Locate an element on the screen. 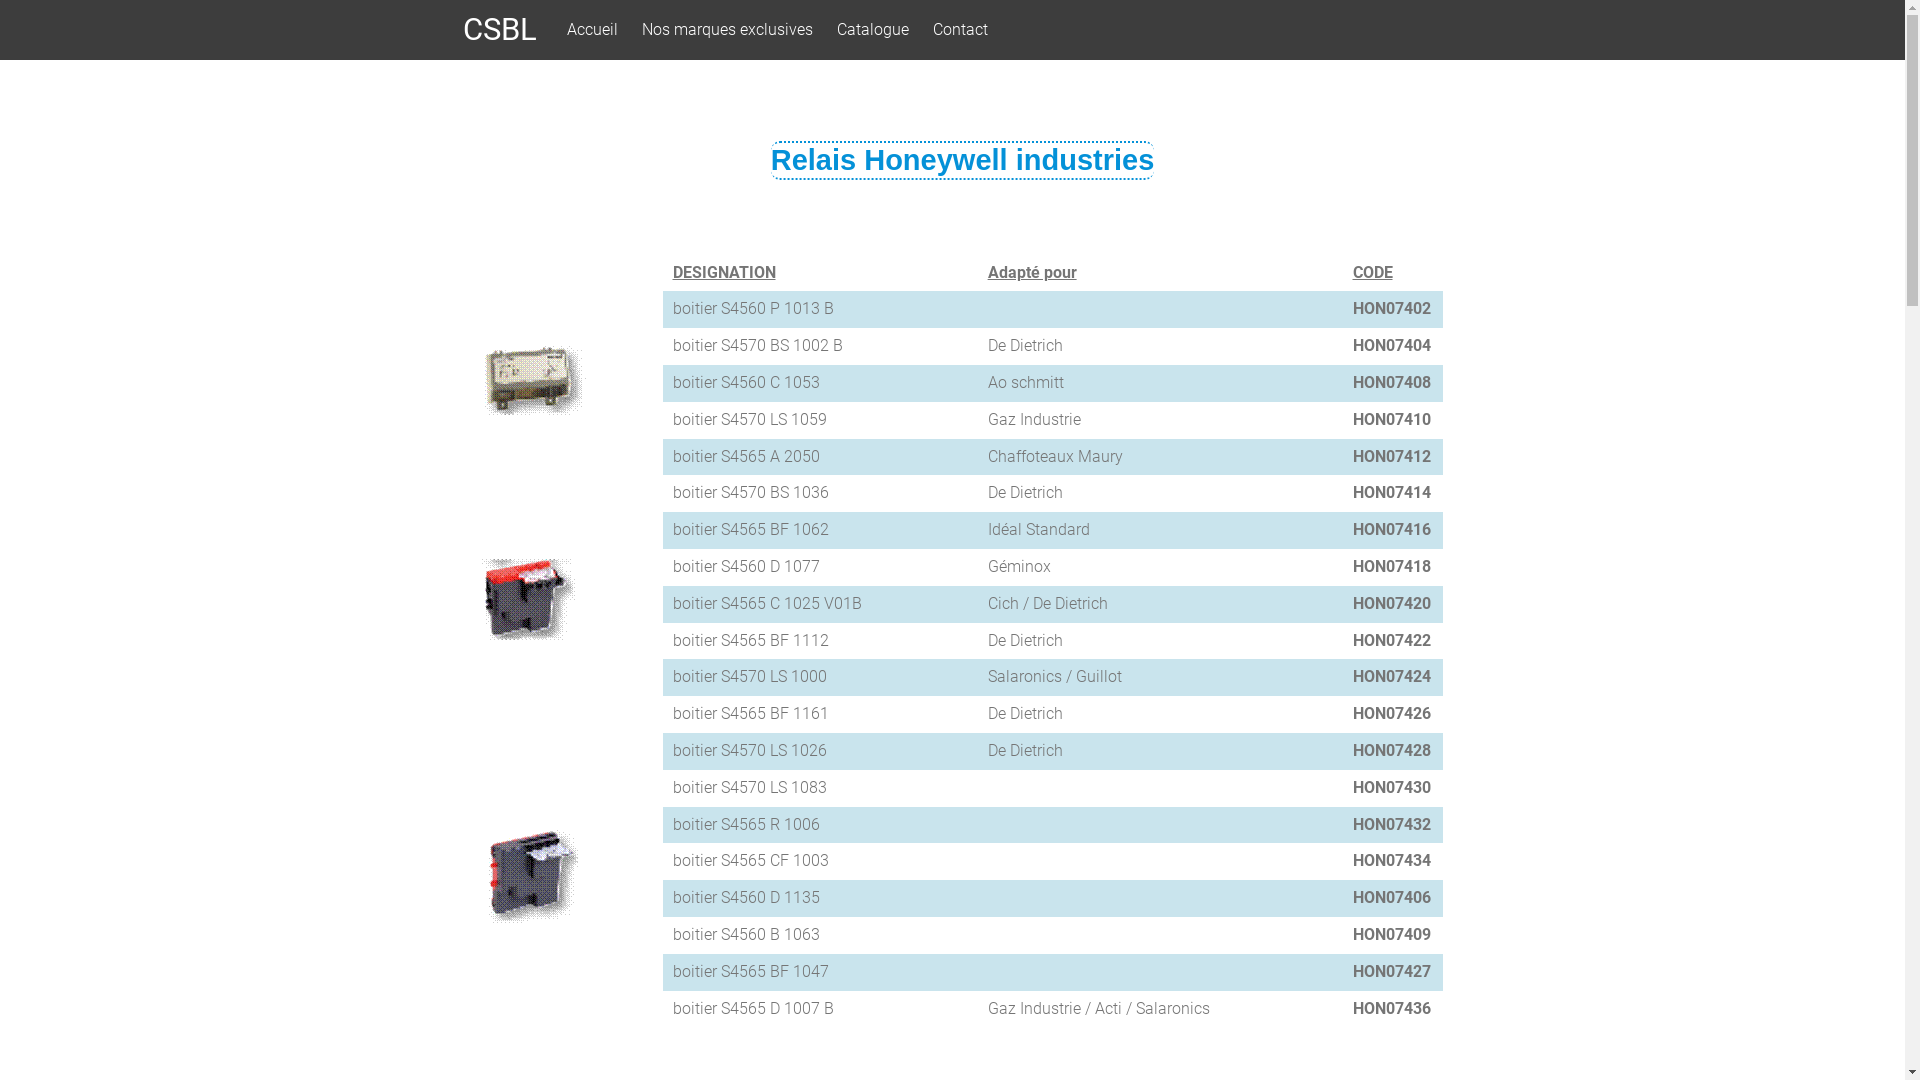  CSBL is located at coordinates (499, 30).